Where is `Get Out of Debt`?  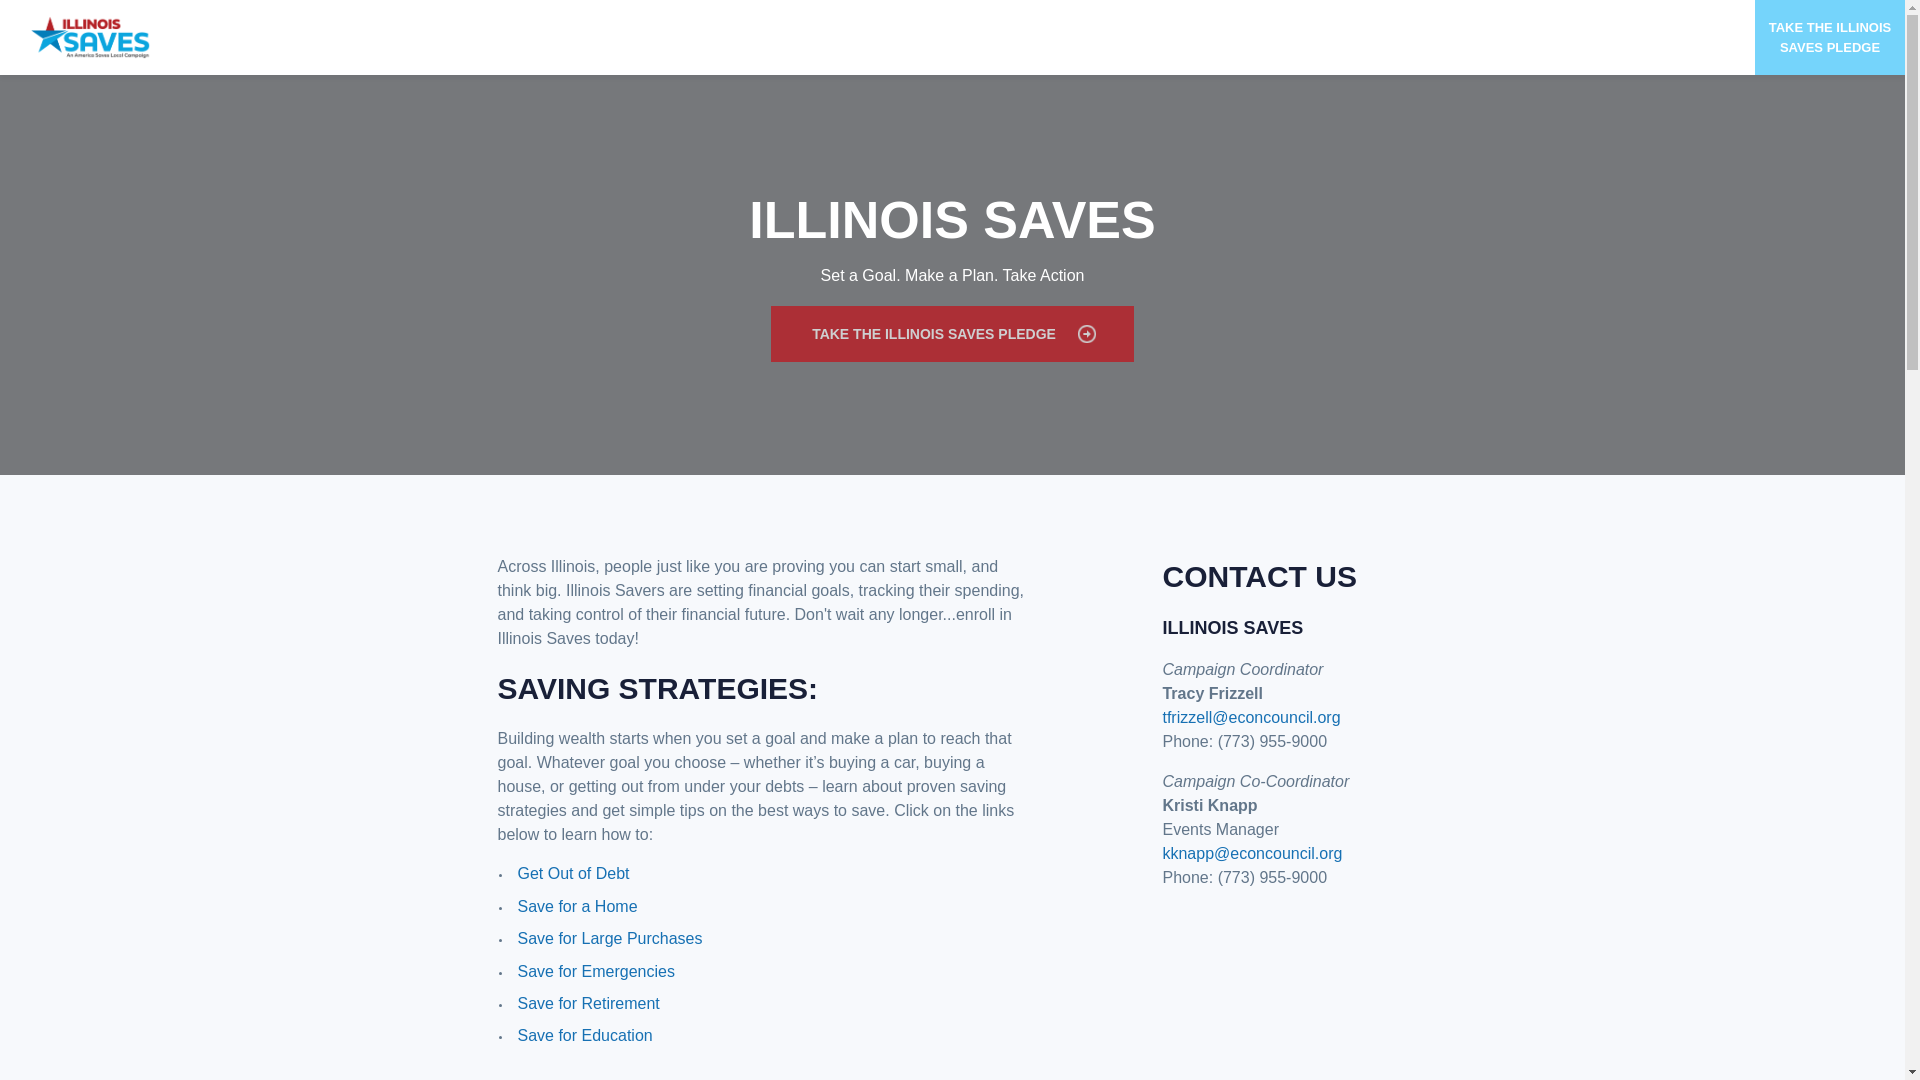
Get Out of Debt is located at coordinates (572, 874).